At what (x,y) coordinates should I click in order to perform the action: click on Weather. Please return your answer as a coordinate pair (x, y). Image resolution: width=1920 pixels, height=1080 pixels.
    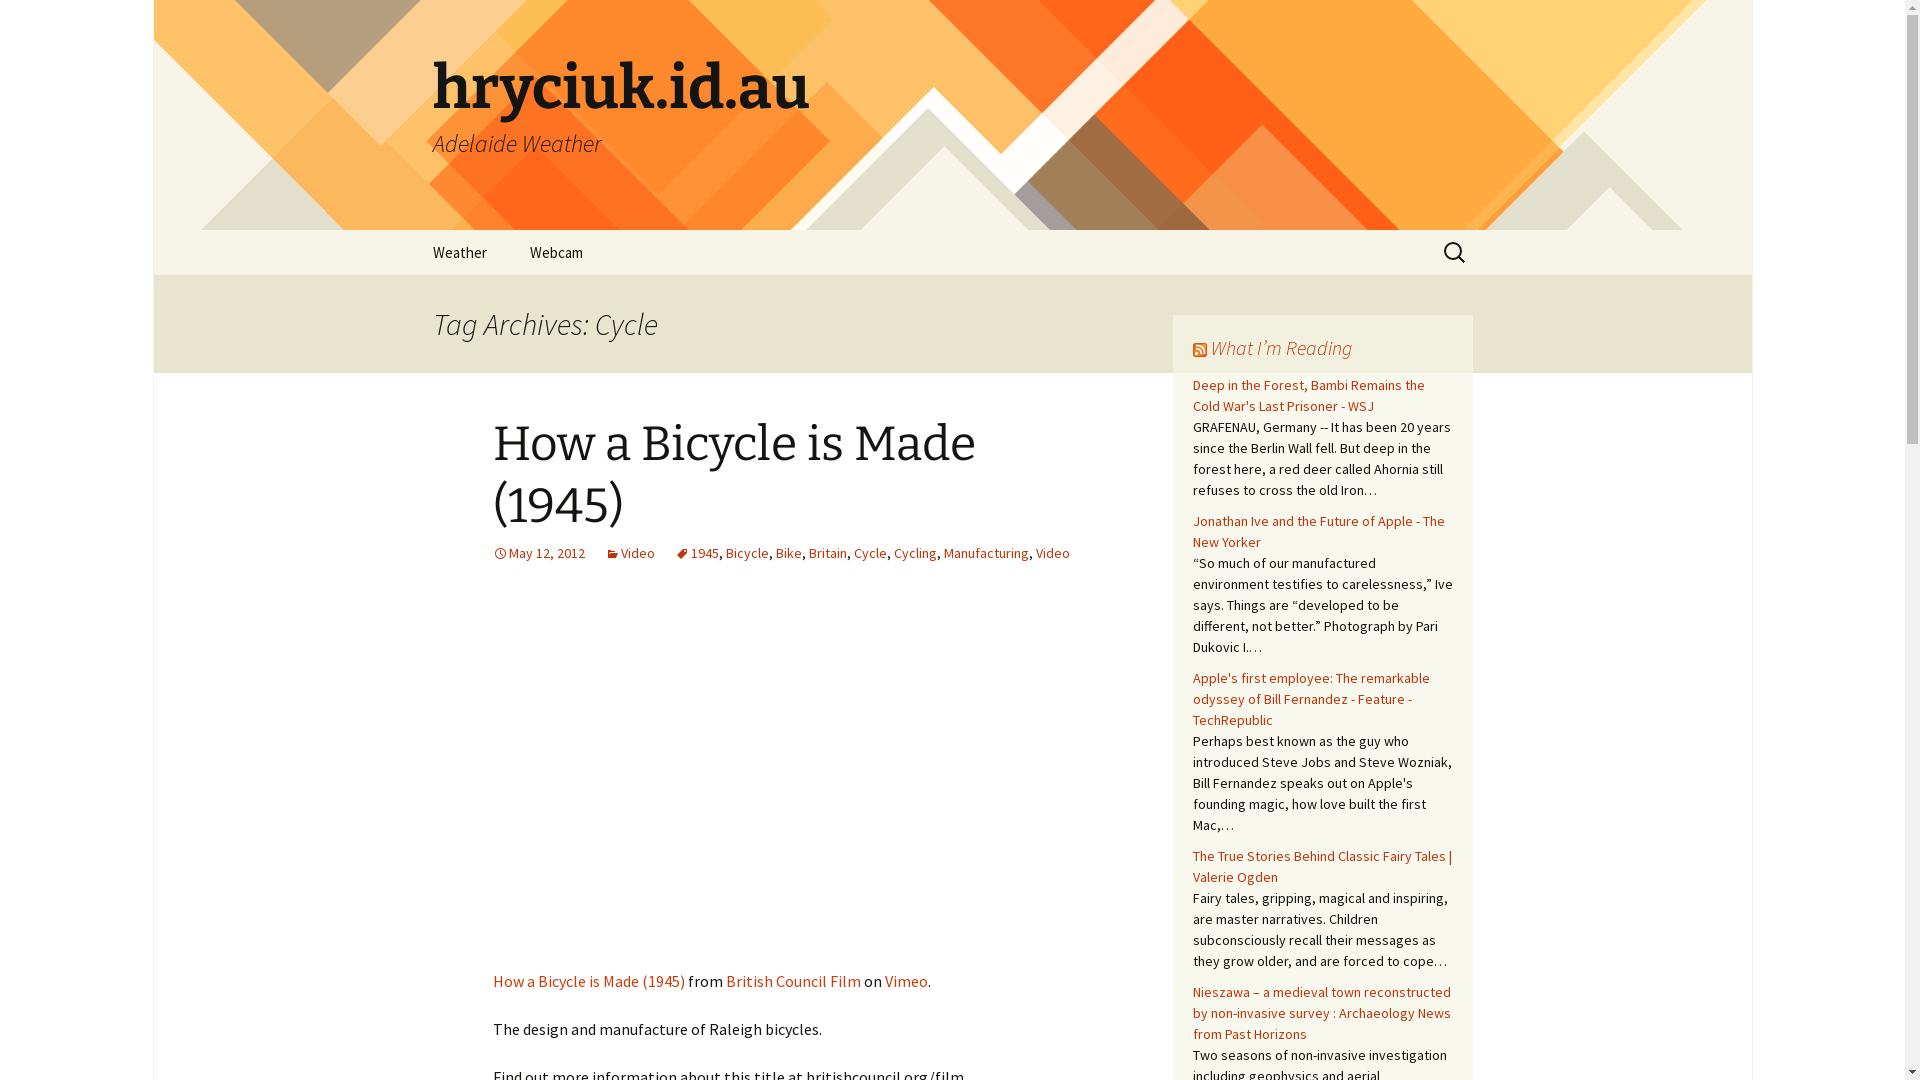
    Looking at the image, I should click on (459, 252).